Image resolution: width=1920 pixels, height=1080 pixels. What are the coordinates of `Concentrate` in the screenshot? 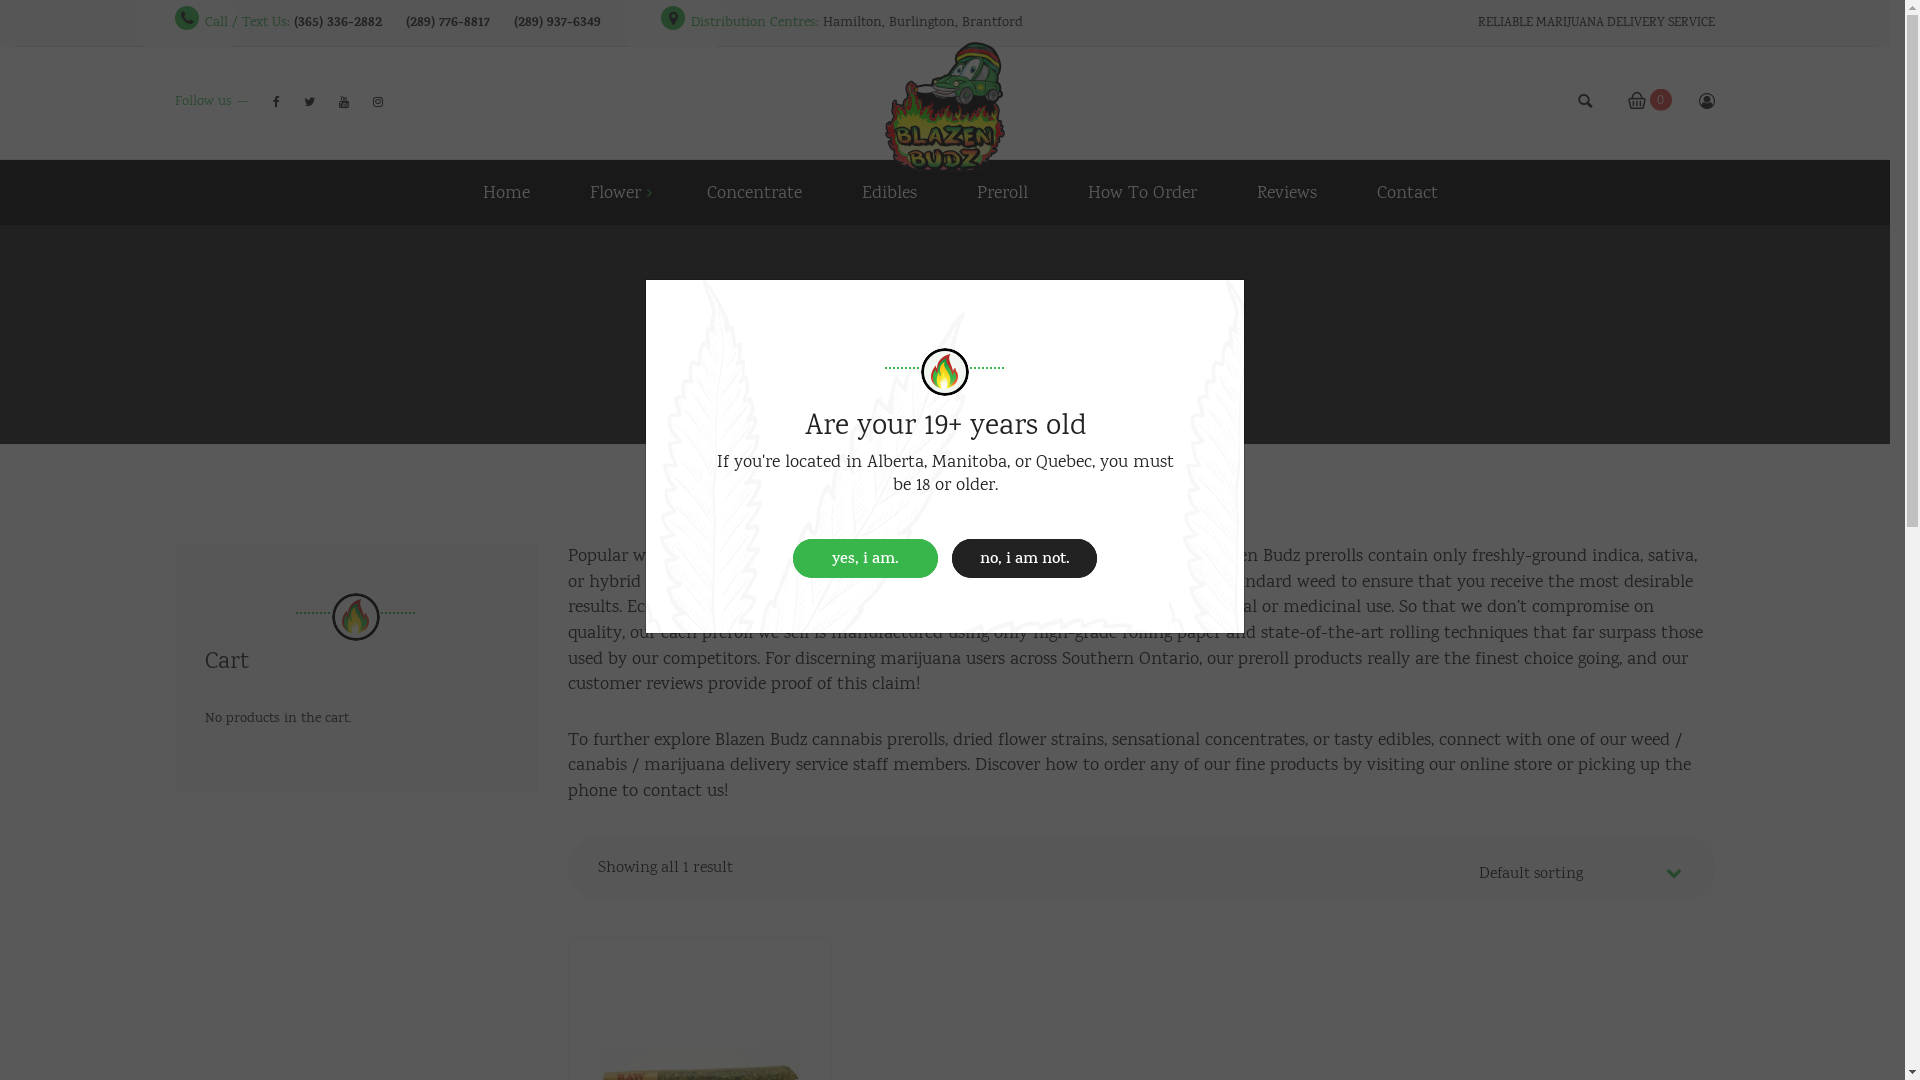 It's located at (754, 197).